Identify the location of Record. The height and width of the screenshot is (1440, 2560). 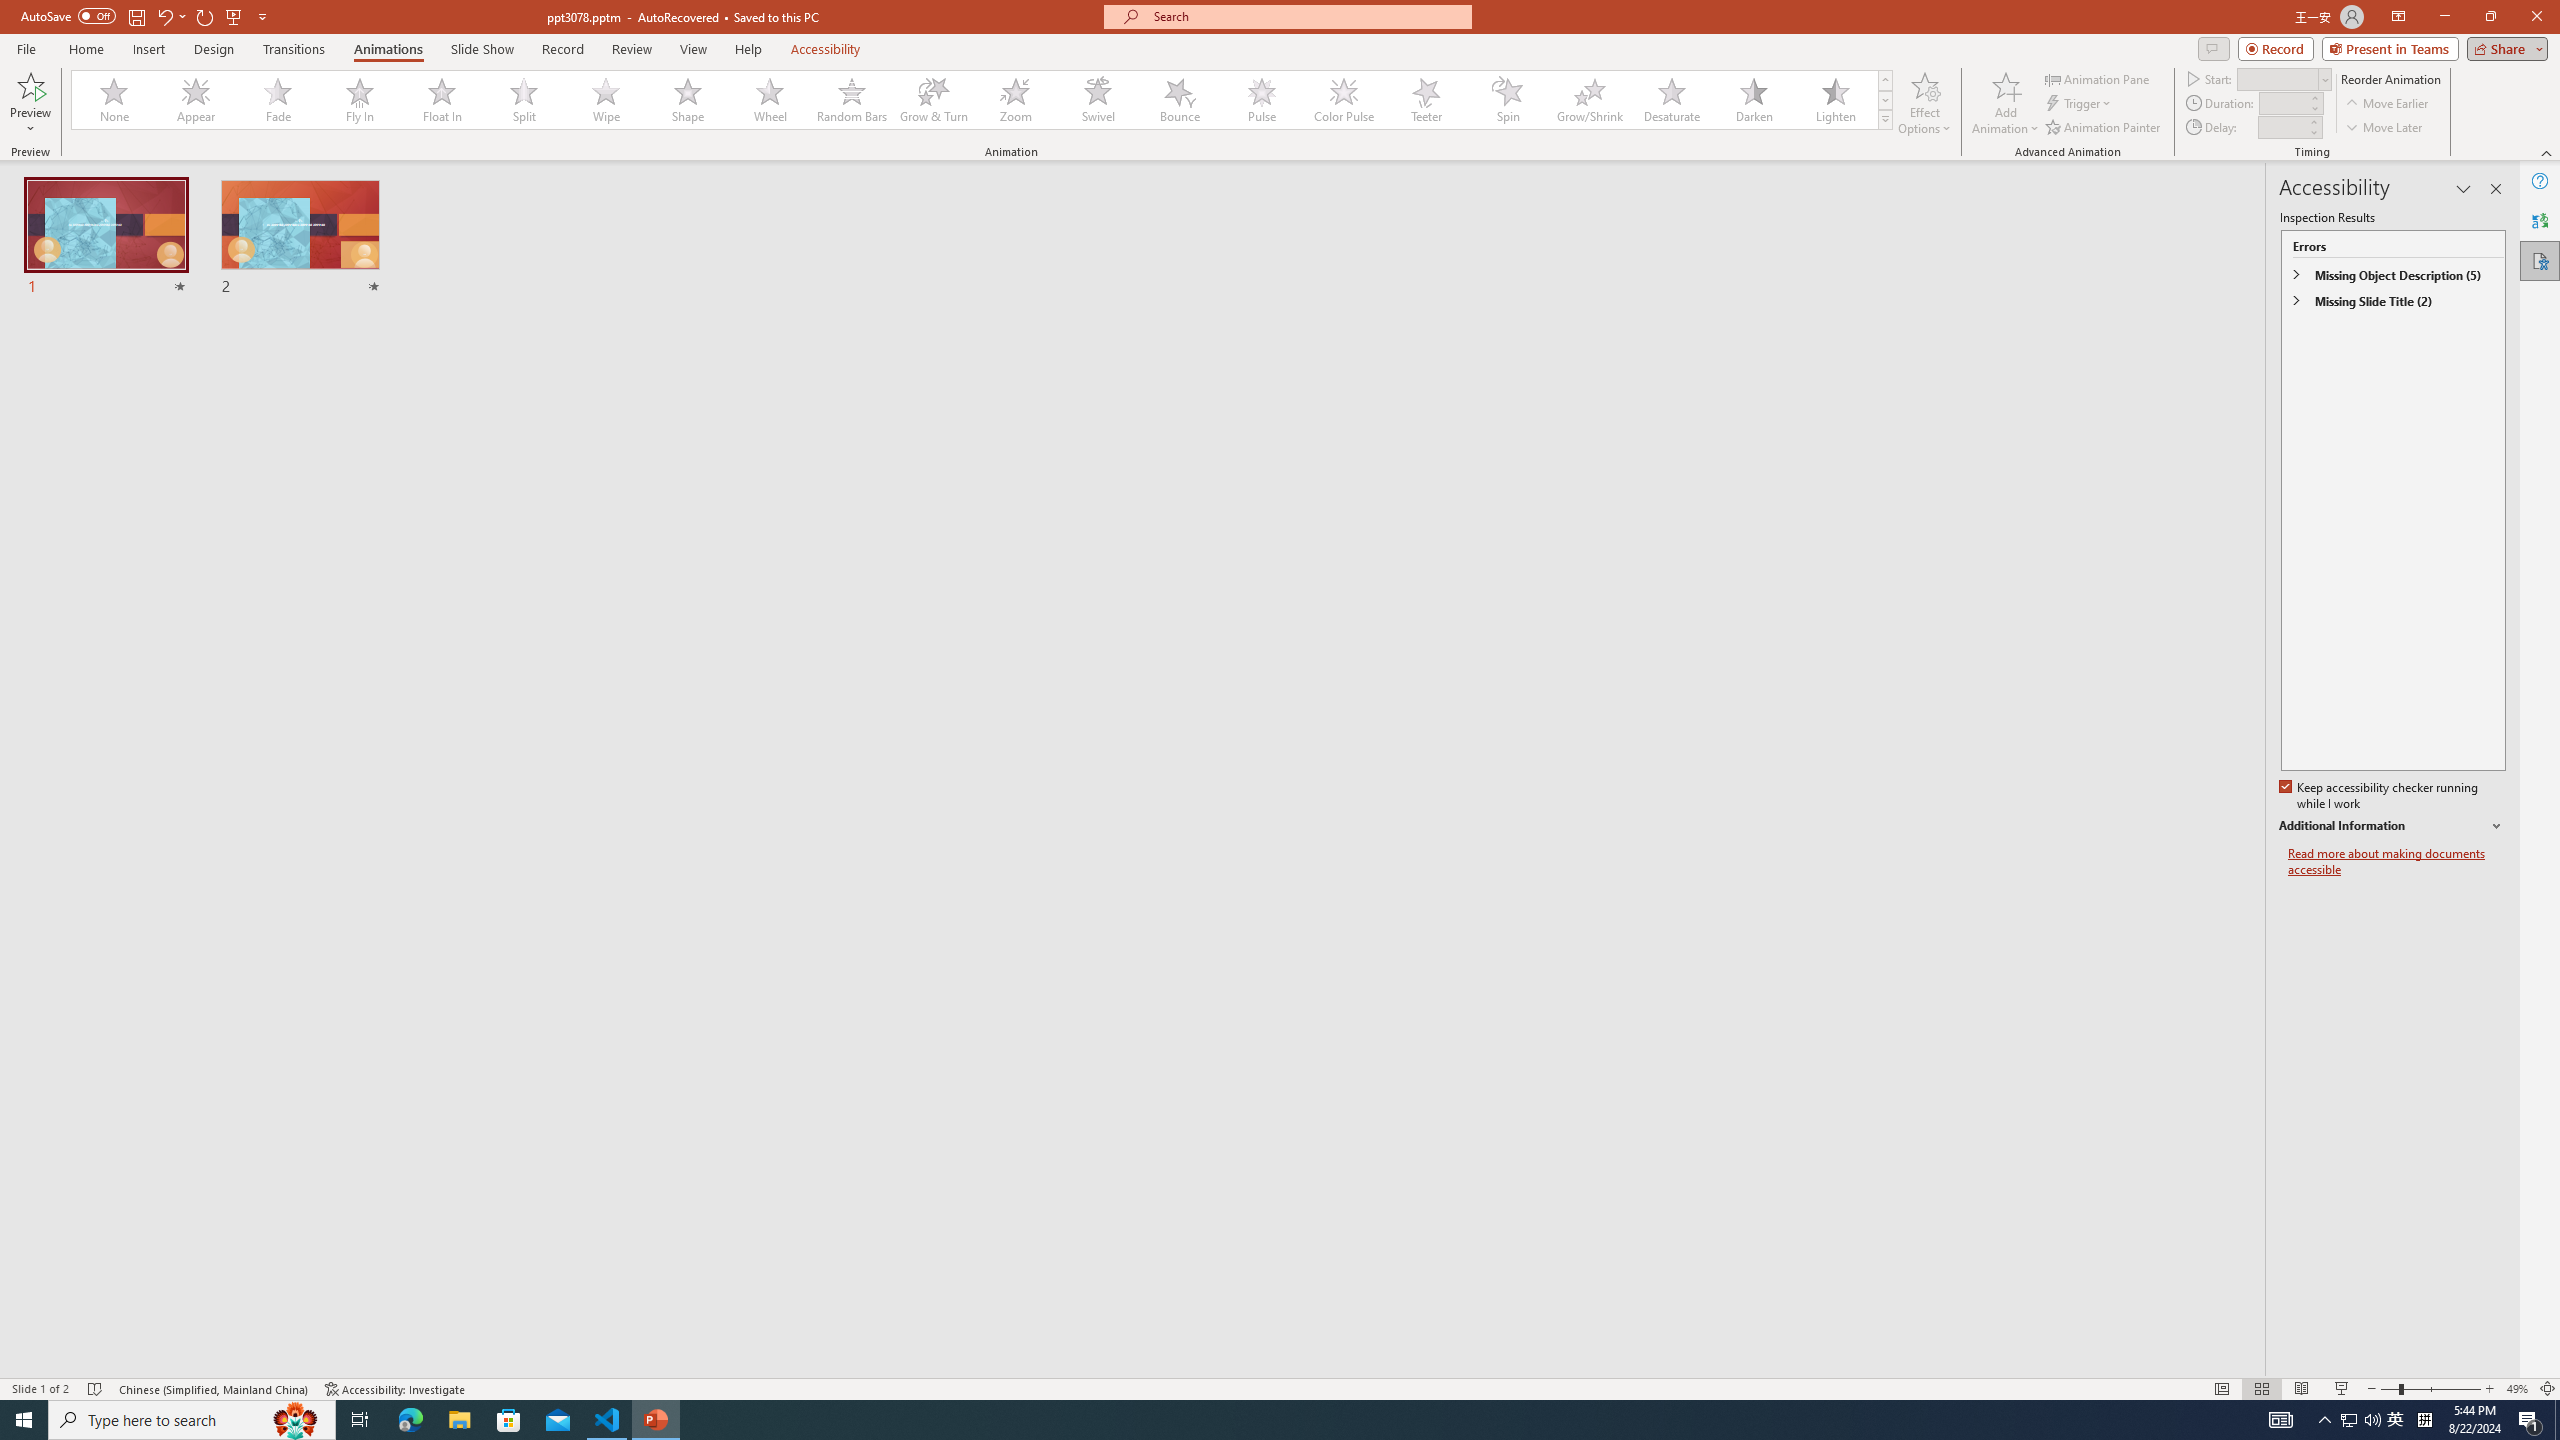
(562, 49).